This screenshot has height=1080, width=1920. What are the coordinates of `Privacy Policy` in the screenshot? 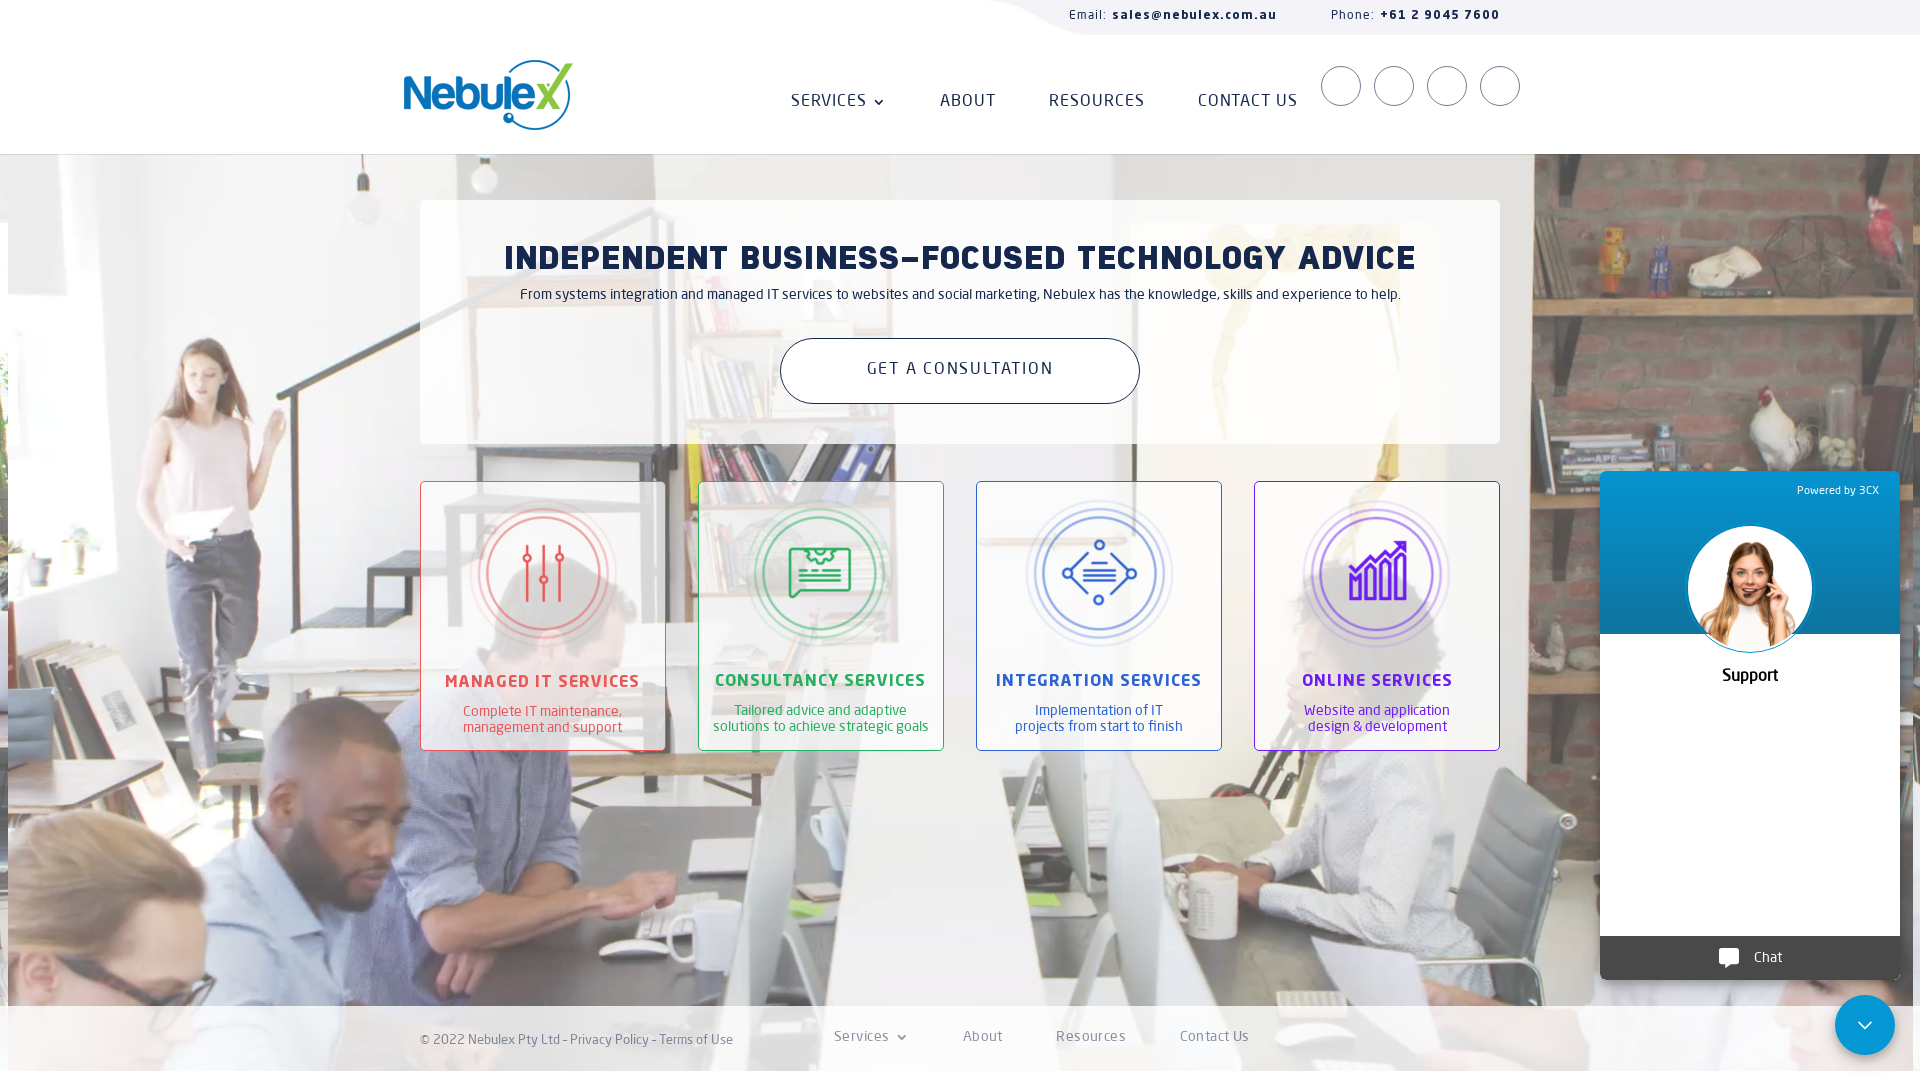 It's located at (610, 1040).